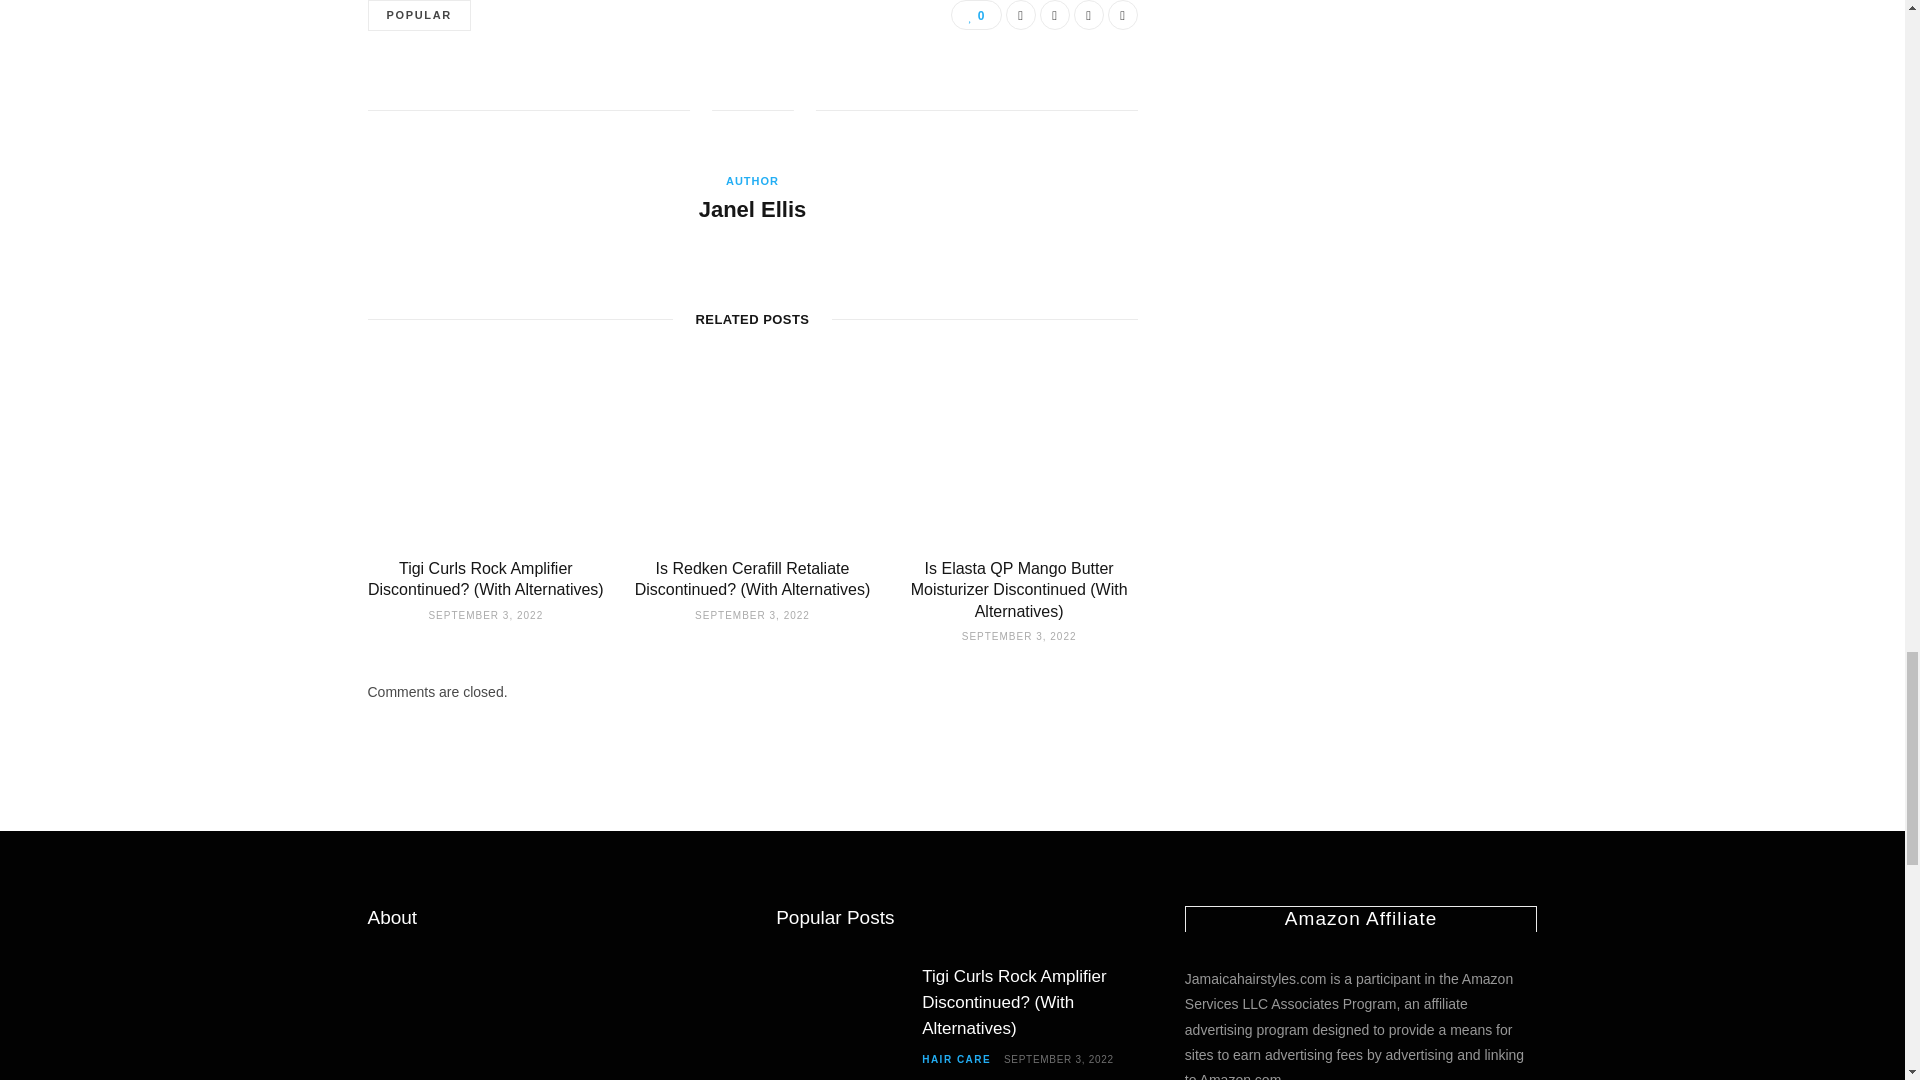  Describe the element at coordinates (752, 210) in the screenshot. I see `Janel Ellis` at that location.